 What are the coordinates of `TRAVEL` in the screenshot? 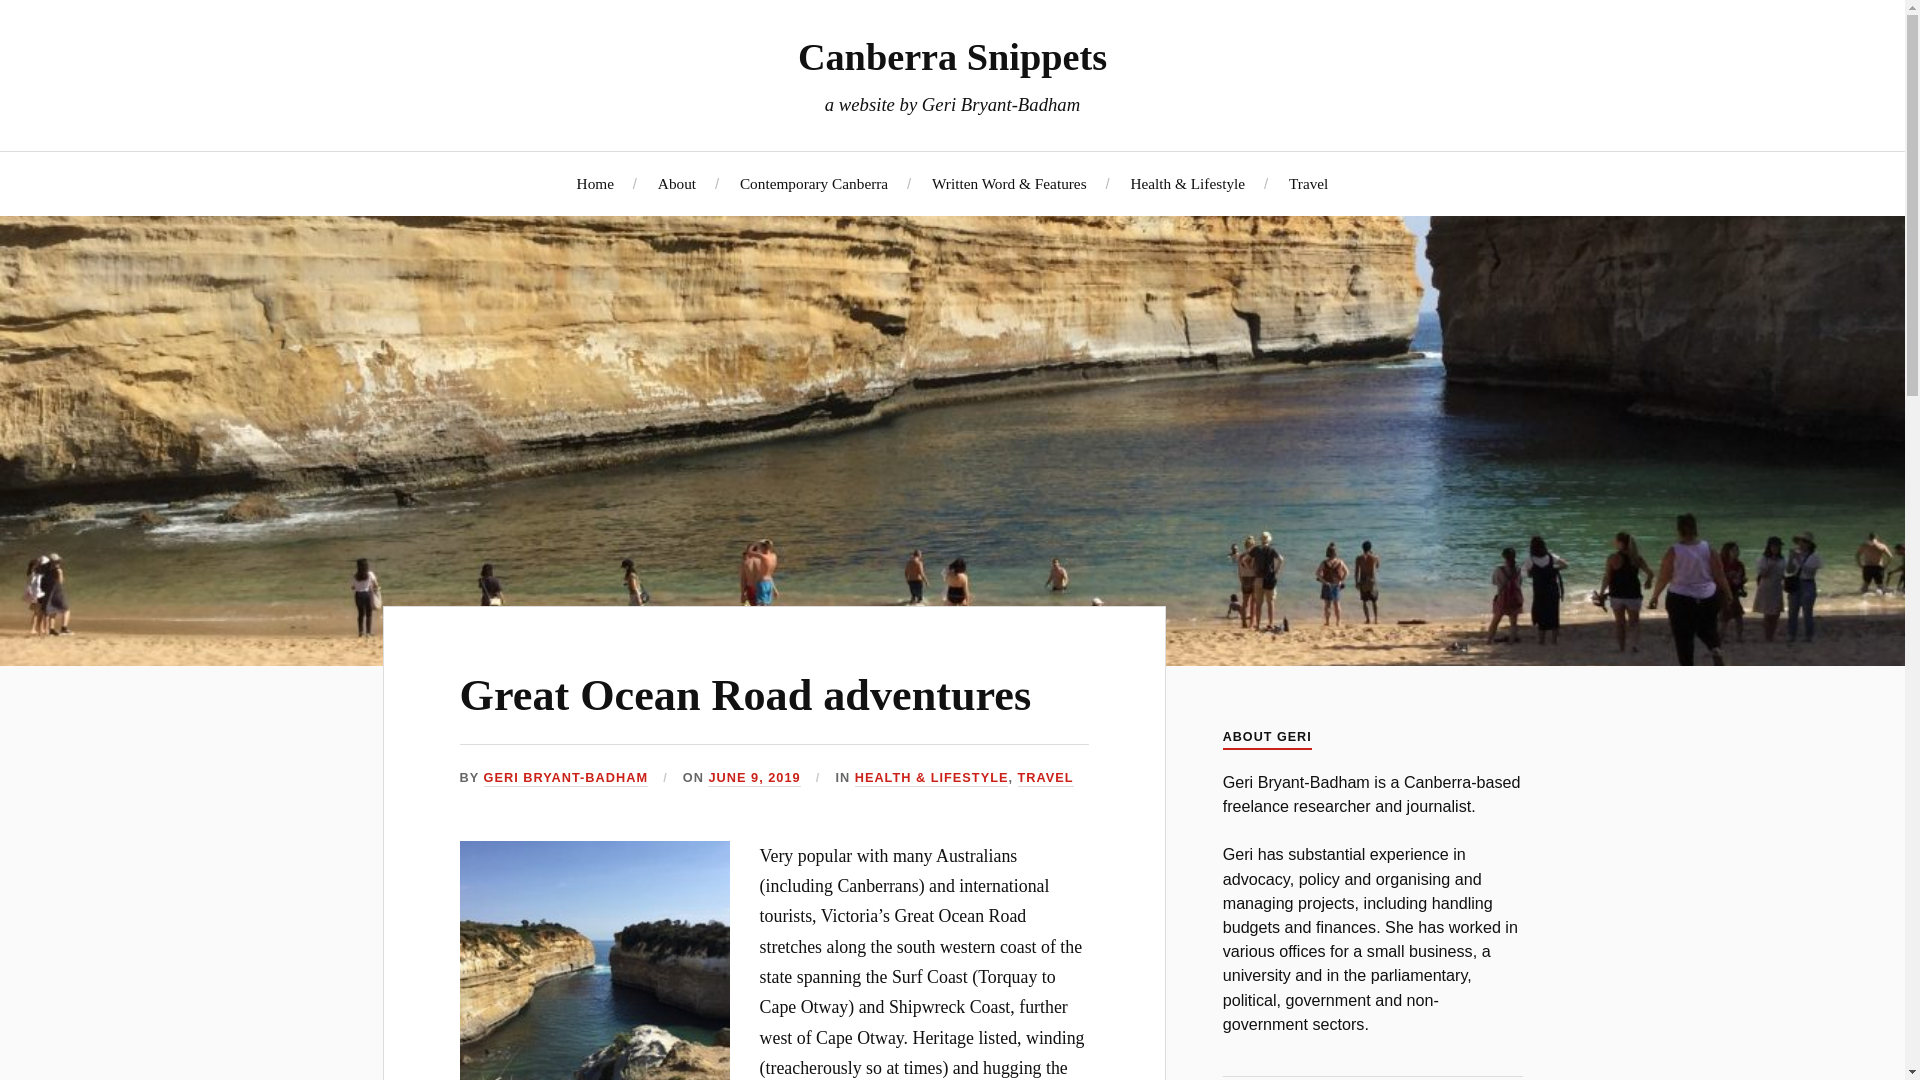 It's located at (1045, 778).